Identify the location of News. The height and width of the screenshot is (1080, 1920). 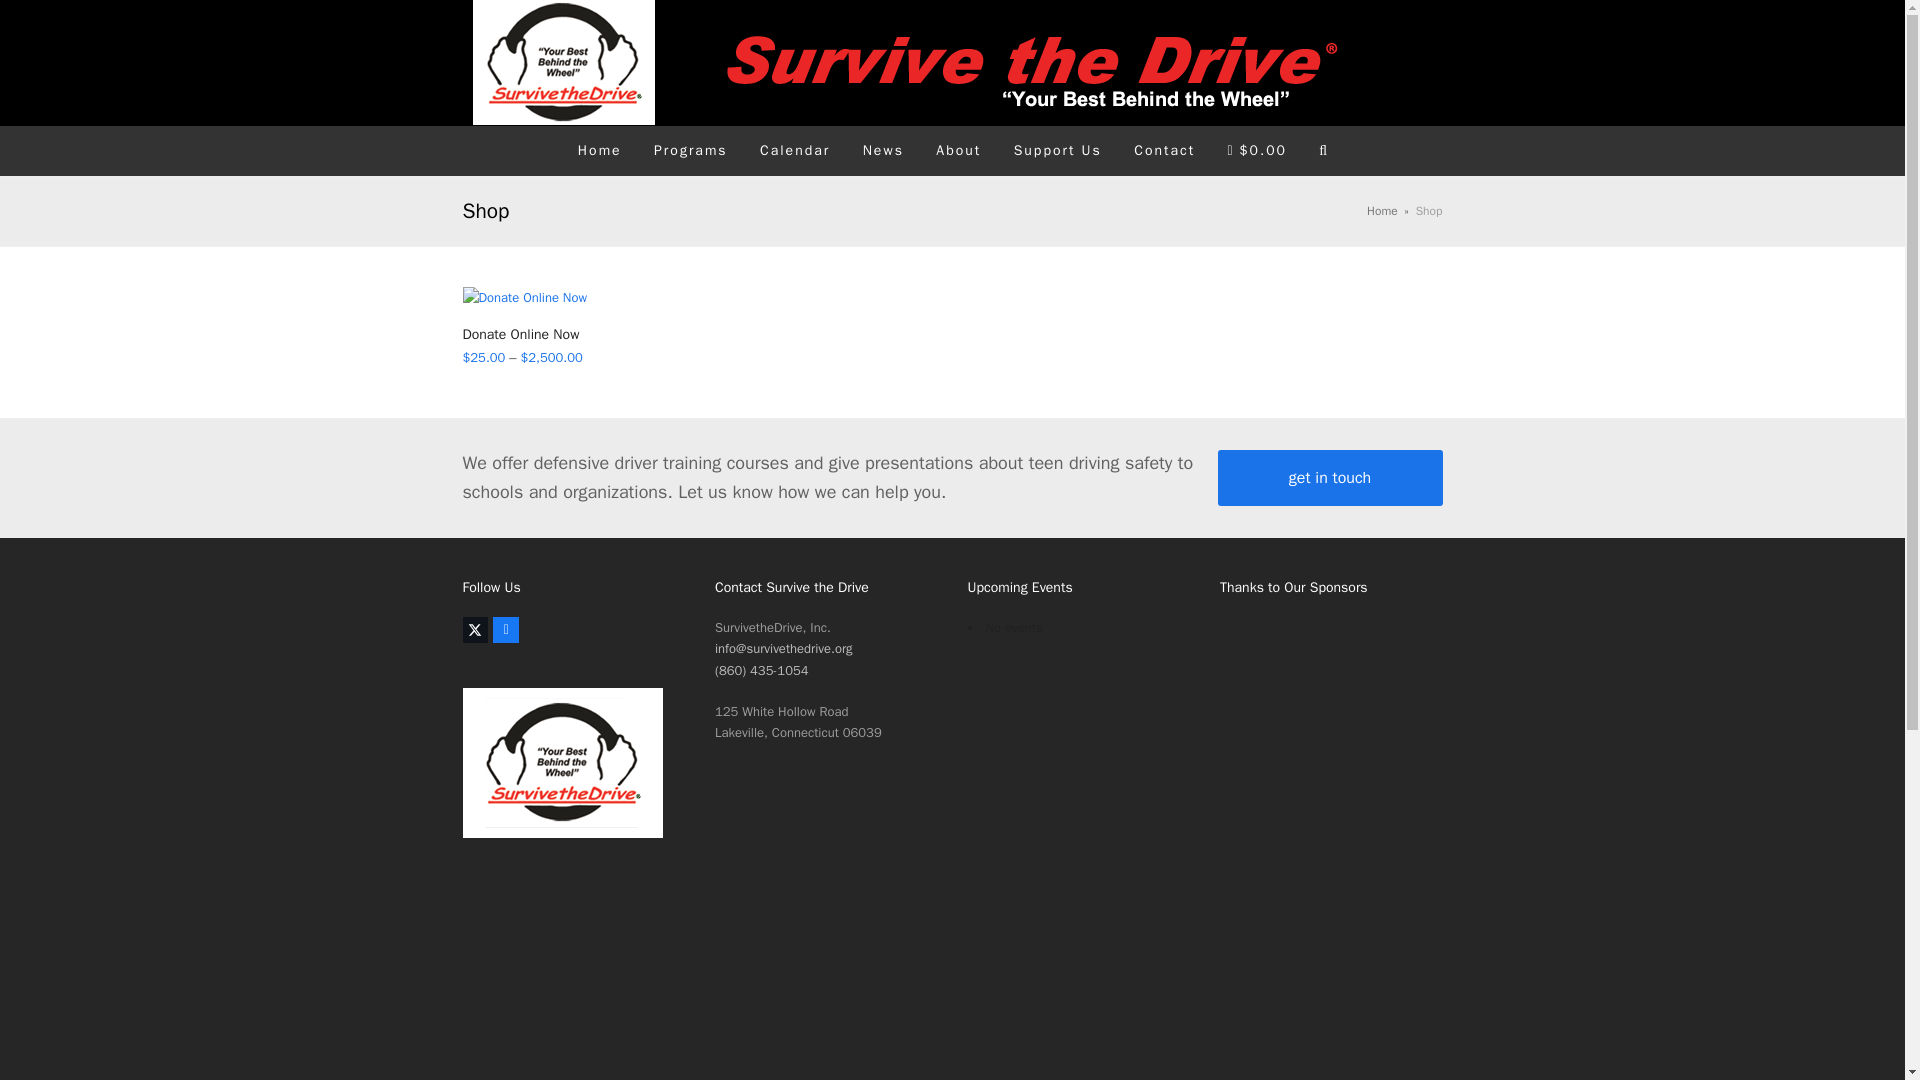
(882, 151).